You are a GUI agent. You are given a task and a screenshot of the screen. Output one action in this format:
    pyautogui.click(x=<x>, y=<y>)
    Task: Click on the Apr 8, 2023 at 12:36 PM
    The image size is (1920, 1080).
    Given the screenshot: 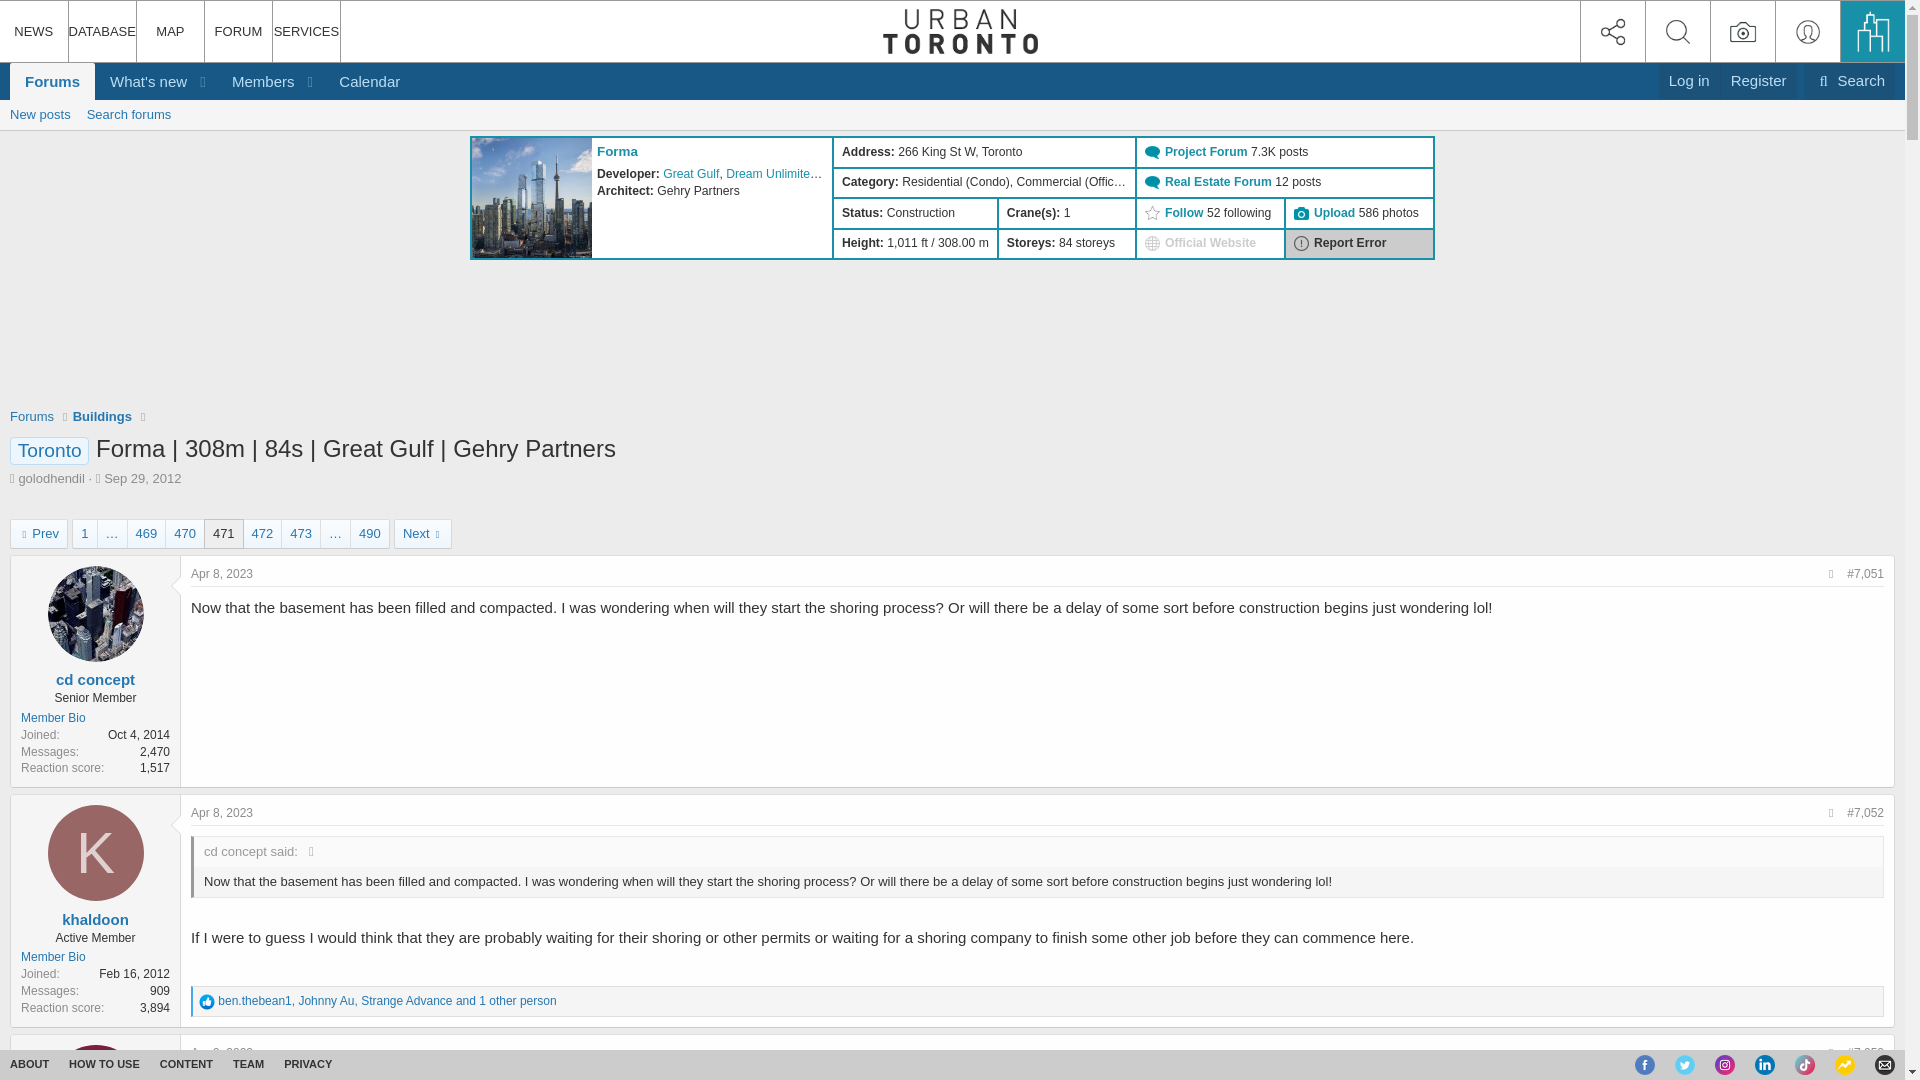 What is the action you would take?
    pyautogui.click(x=222, y=812)
    